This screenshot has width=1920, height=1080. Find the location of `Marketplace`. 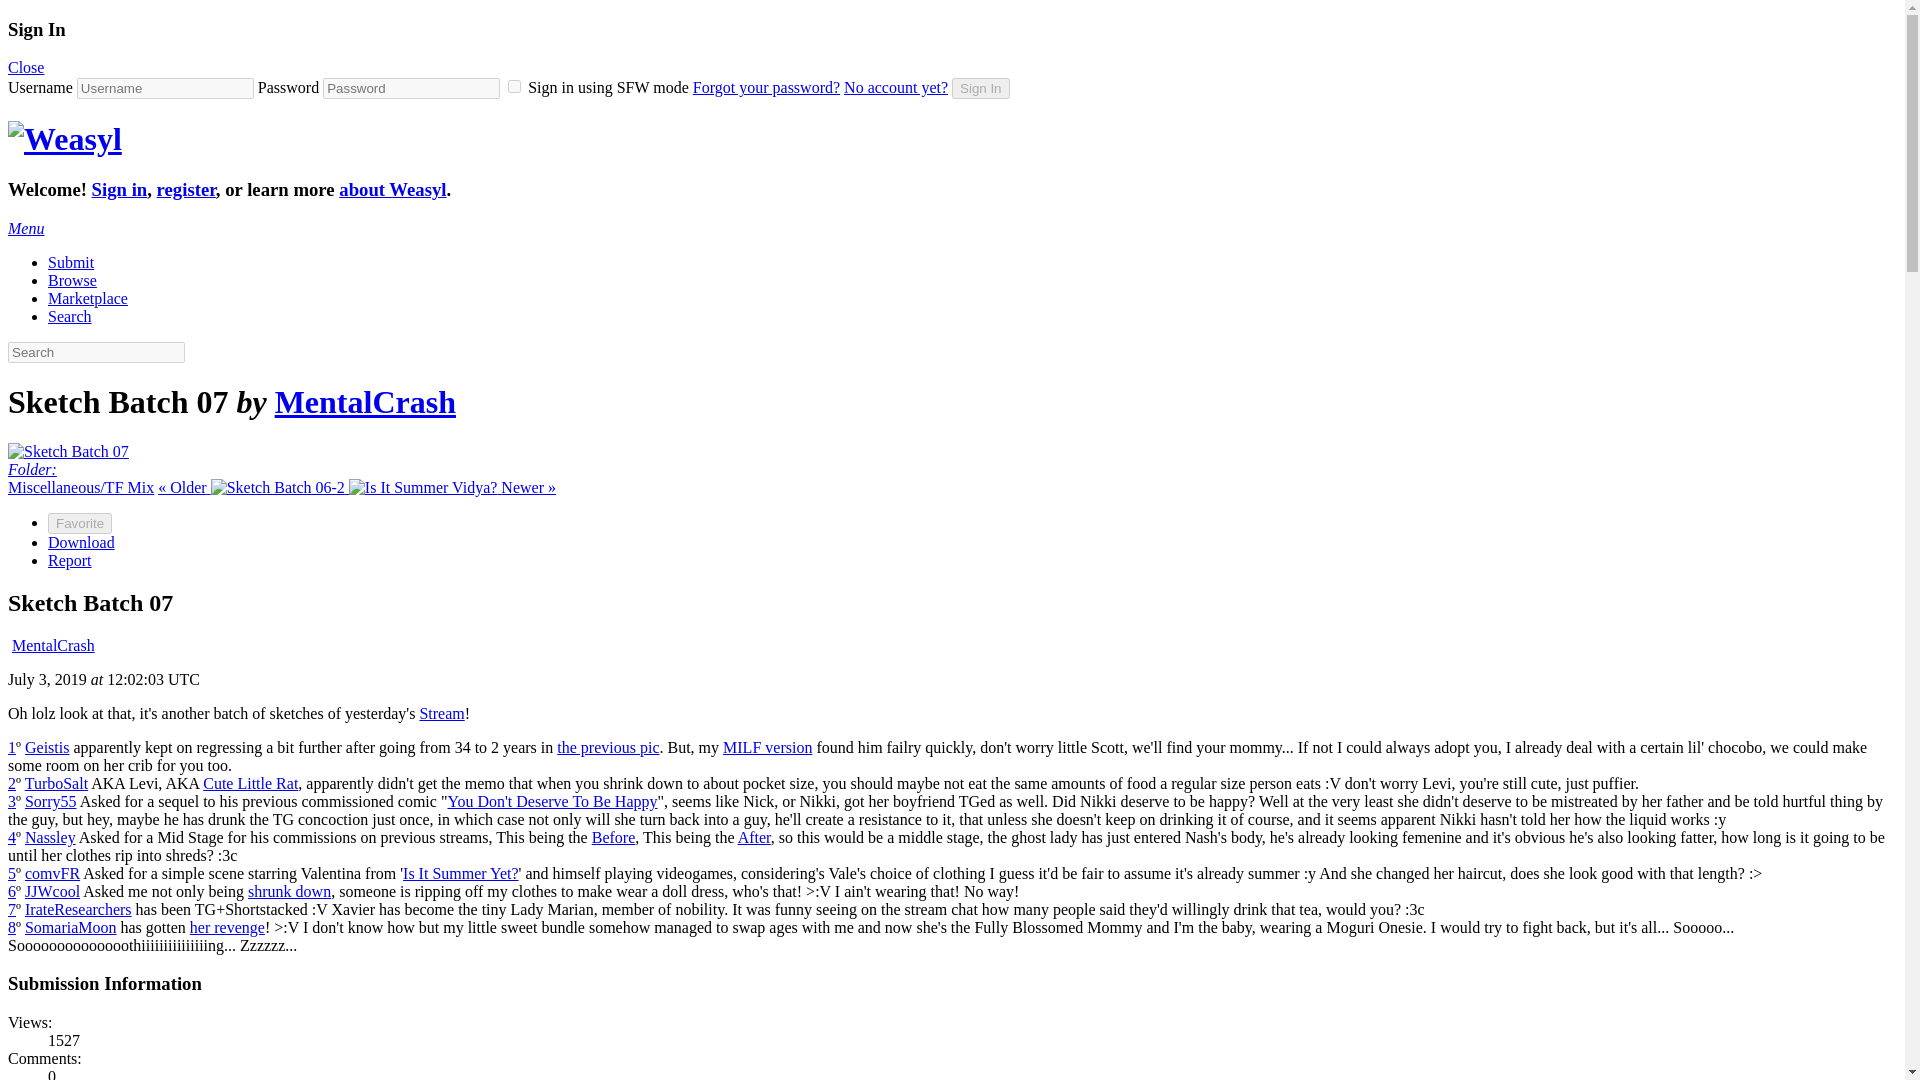

Marketplace is located at coordinates (88, 298).